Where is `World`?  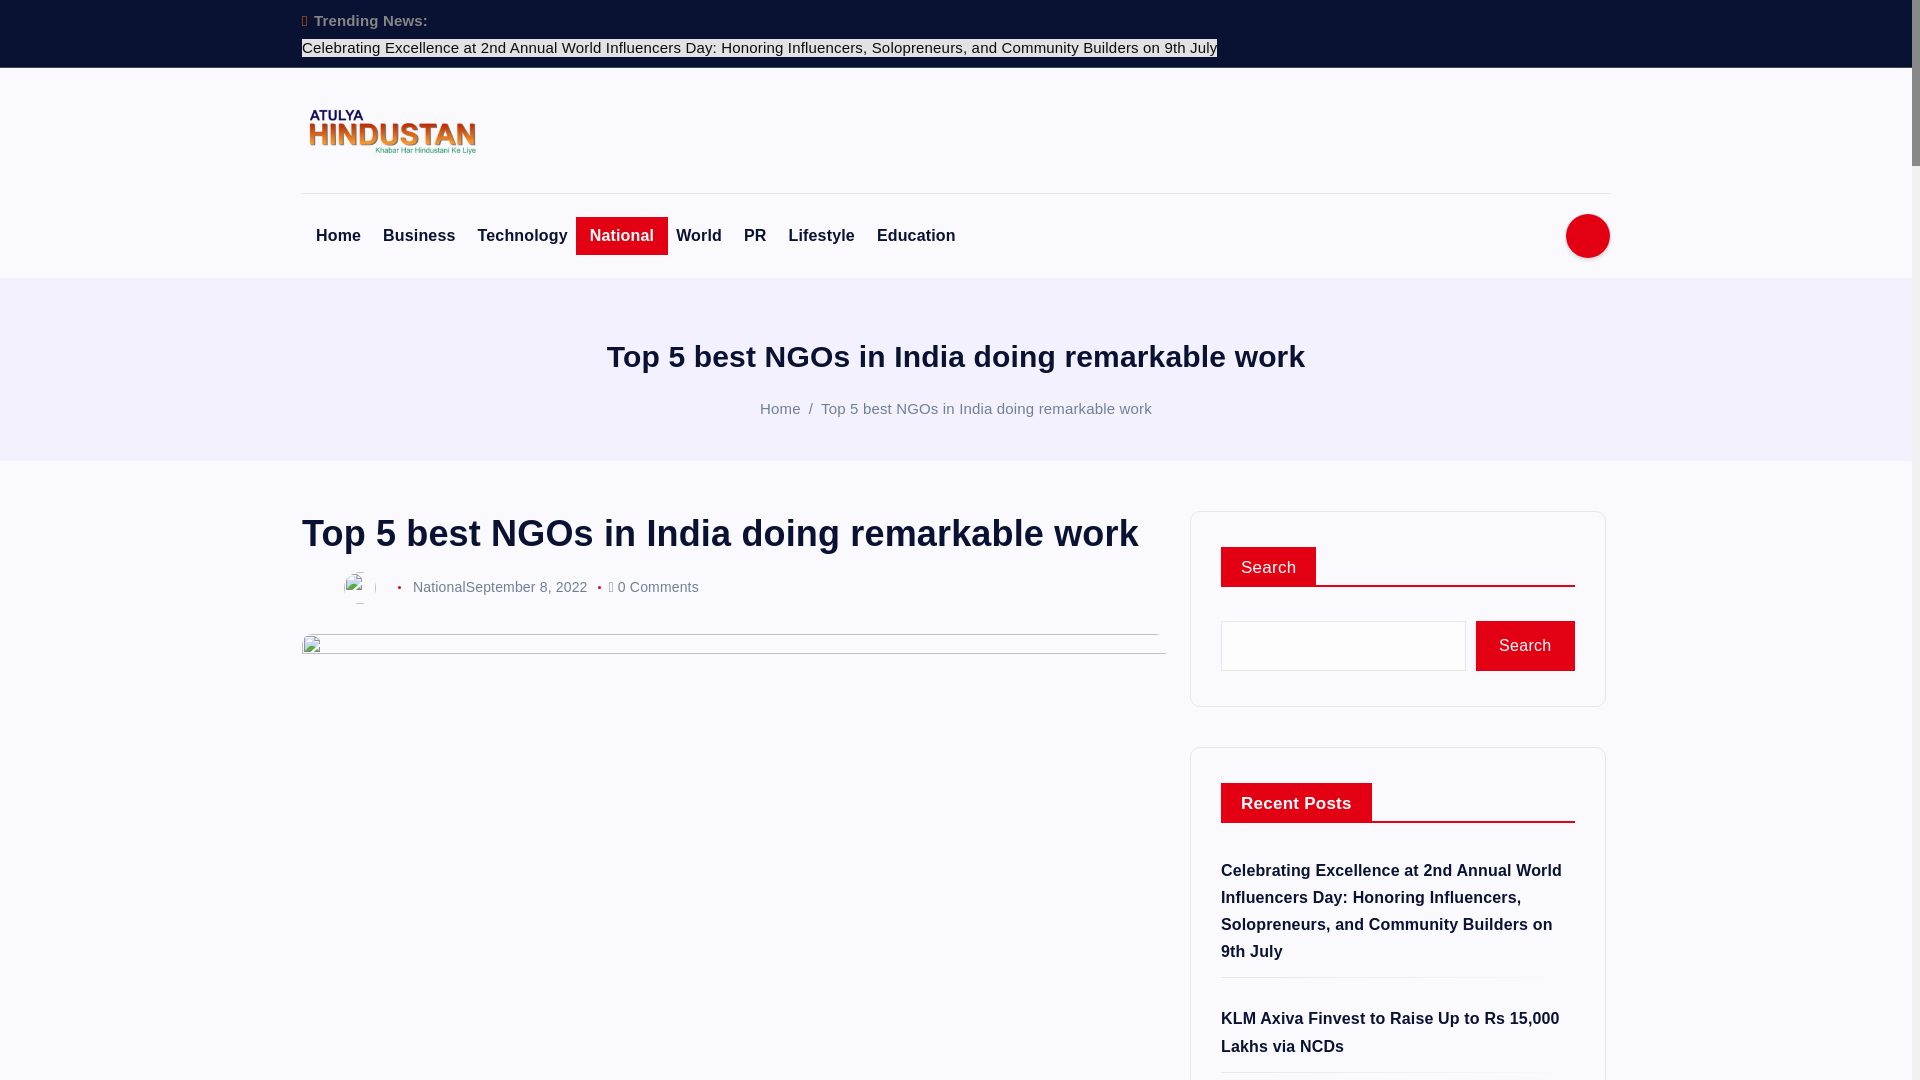 World is located at coordinates (698, 236).